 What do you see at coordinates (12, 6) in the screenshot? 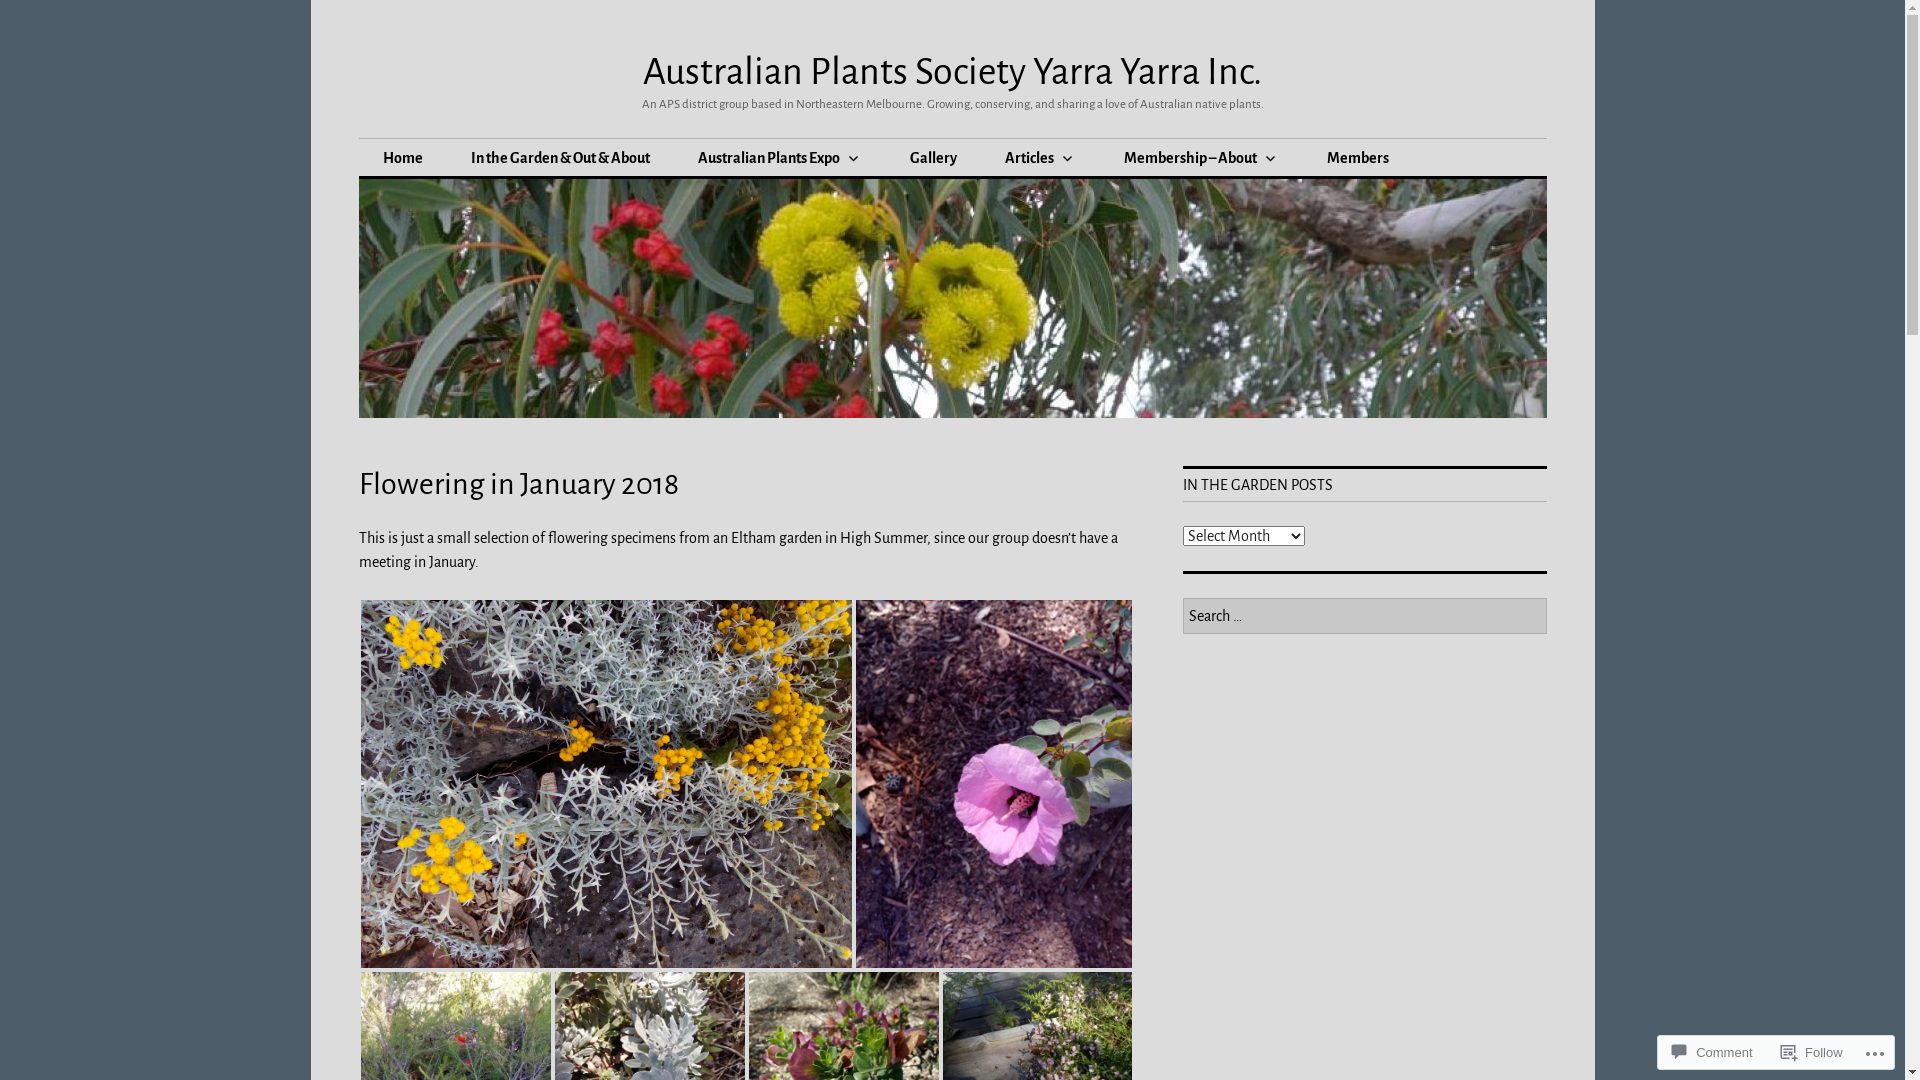
I see `Search` at bounding box center [12, 6].